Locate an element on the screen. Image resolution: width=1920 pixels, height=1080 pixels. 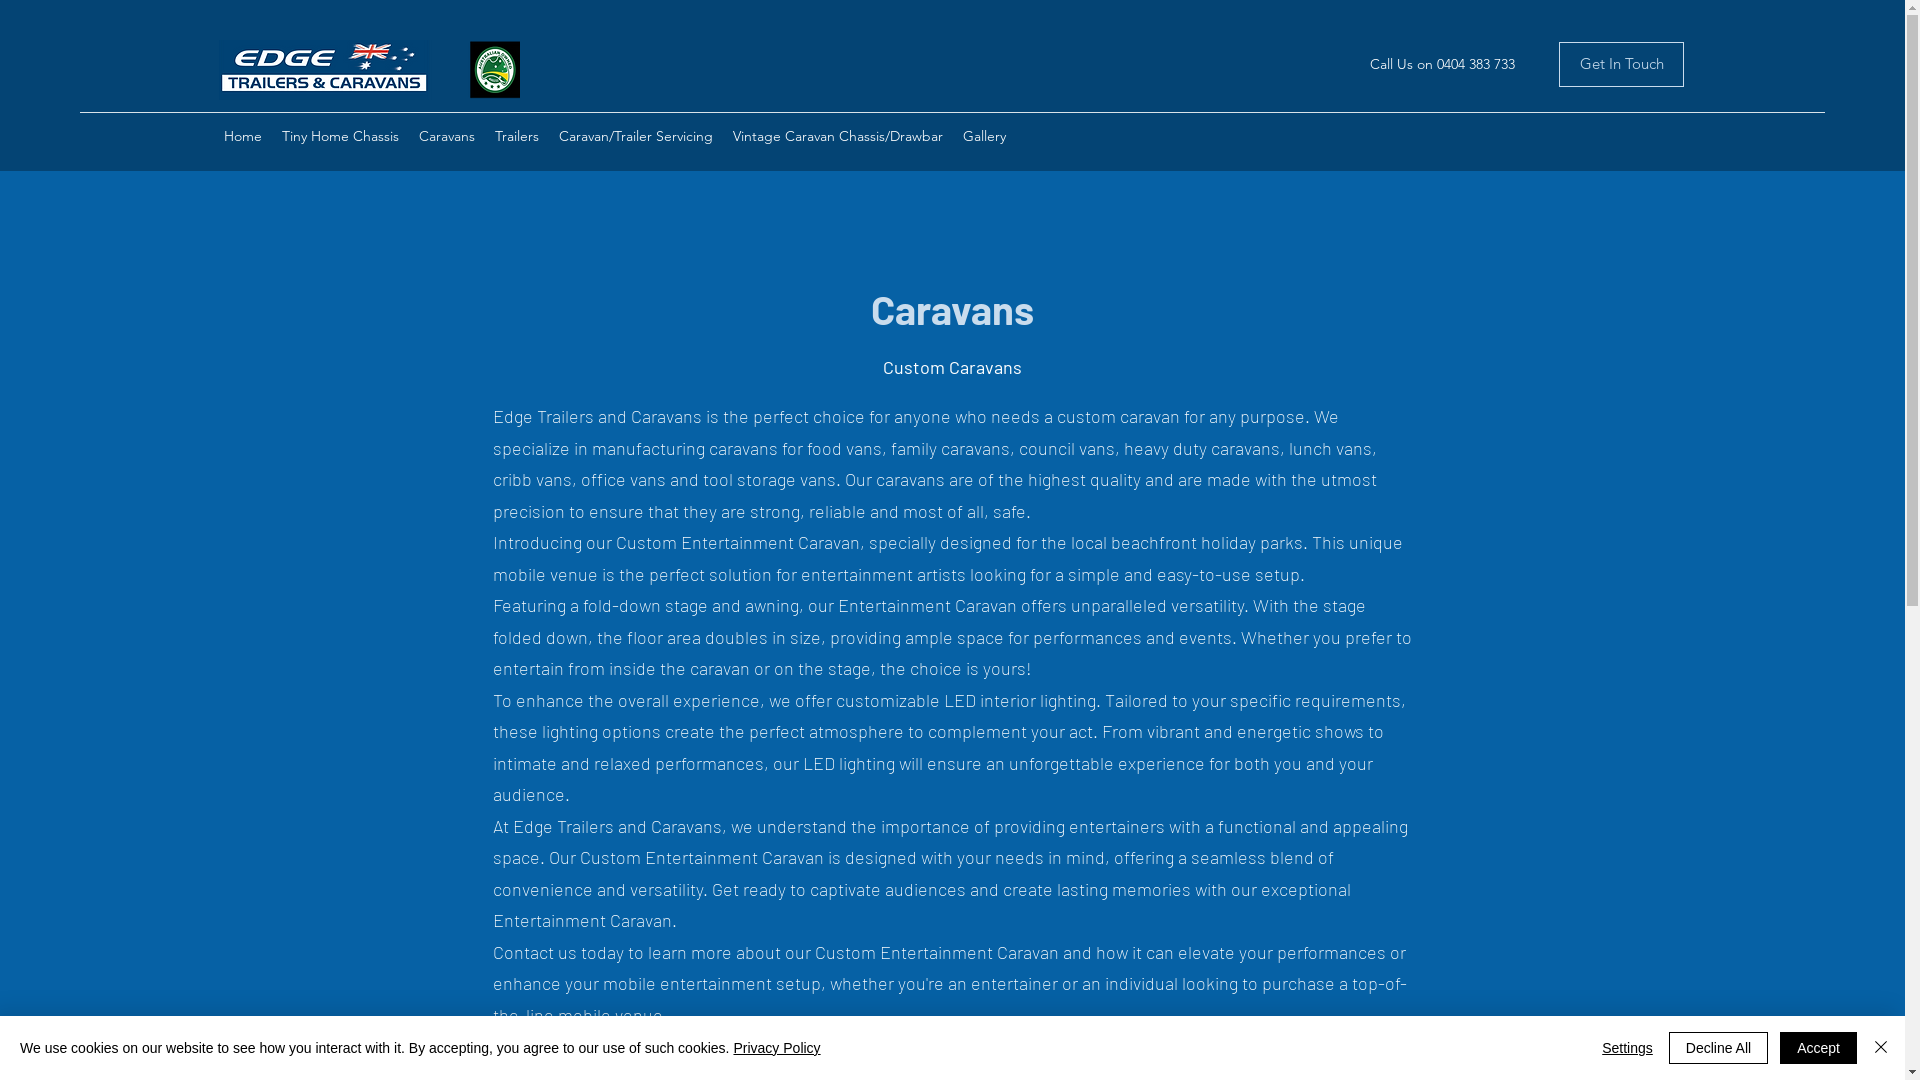
Tiny Home Chassis is located at coordinates (340, 136).